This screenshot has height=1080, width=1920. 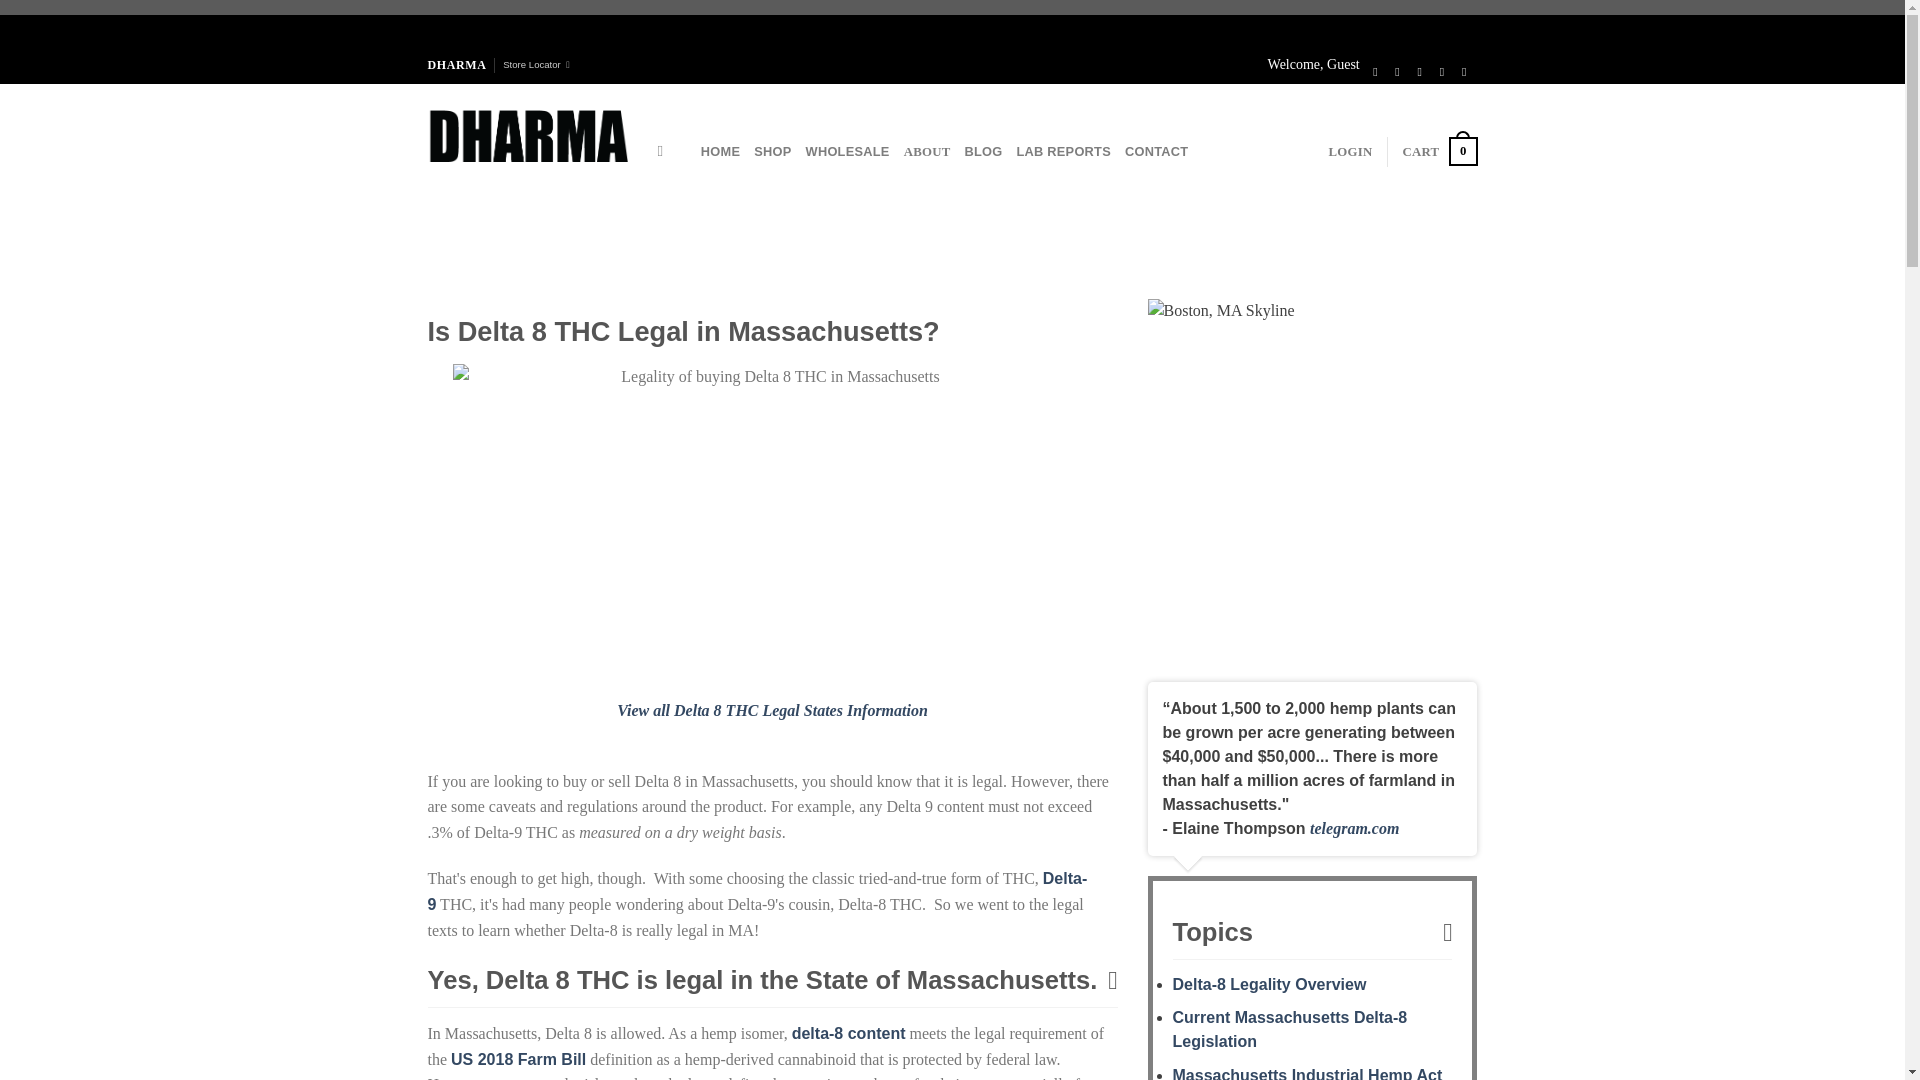 I want to click on LAB REPORTS, so click(x=1063, y=151).